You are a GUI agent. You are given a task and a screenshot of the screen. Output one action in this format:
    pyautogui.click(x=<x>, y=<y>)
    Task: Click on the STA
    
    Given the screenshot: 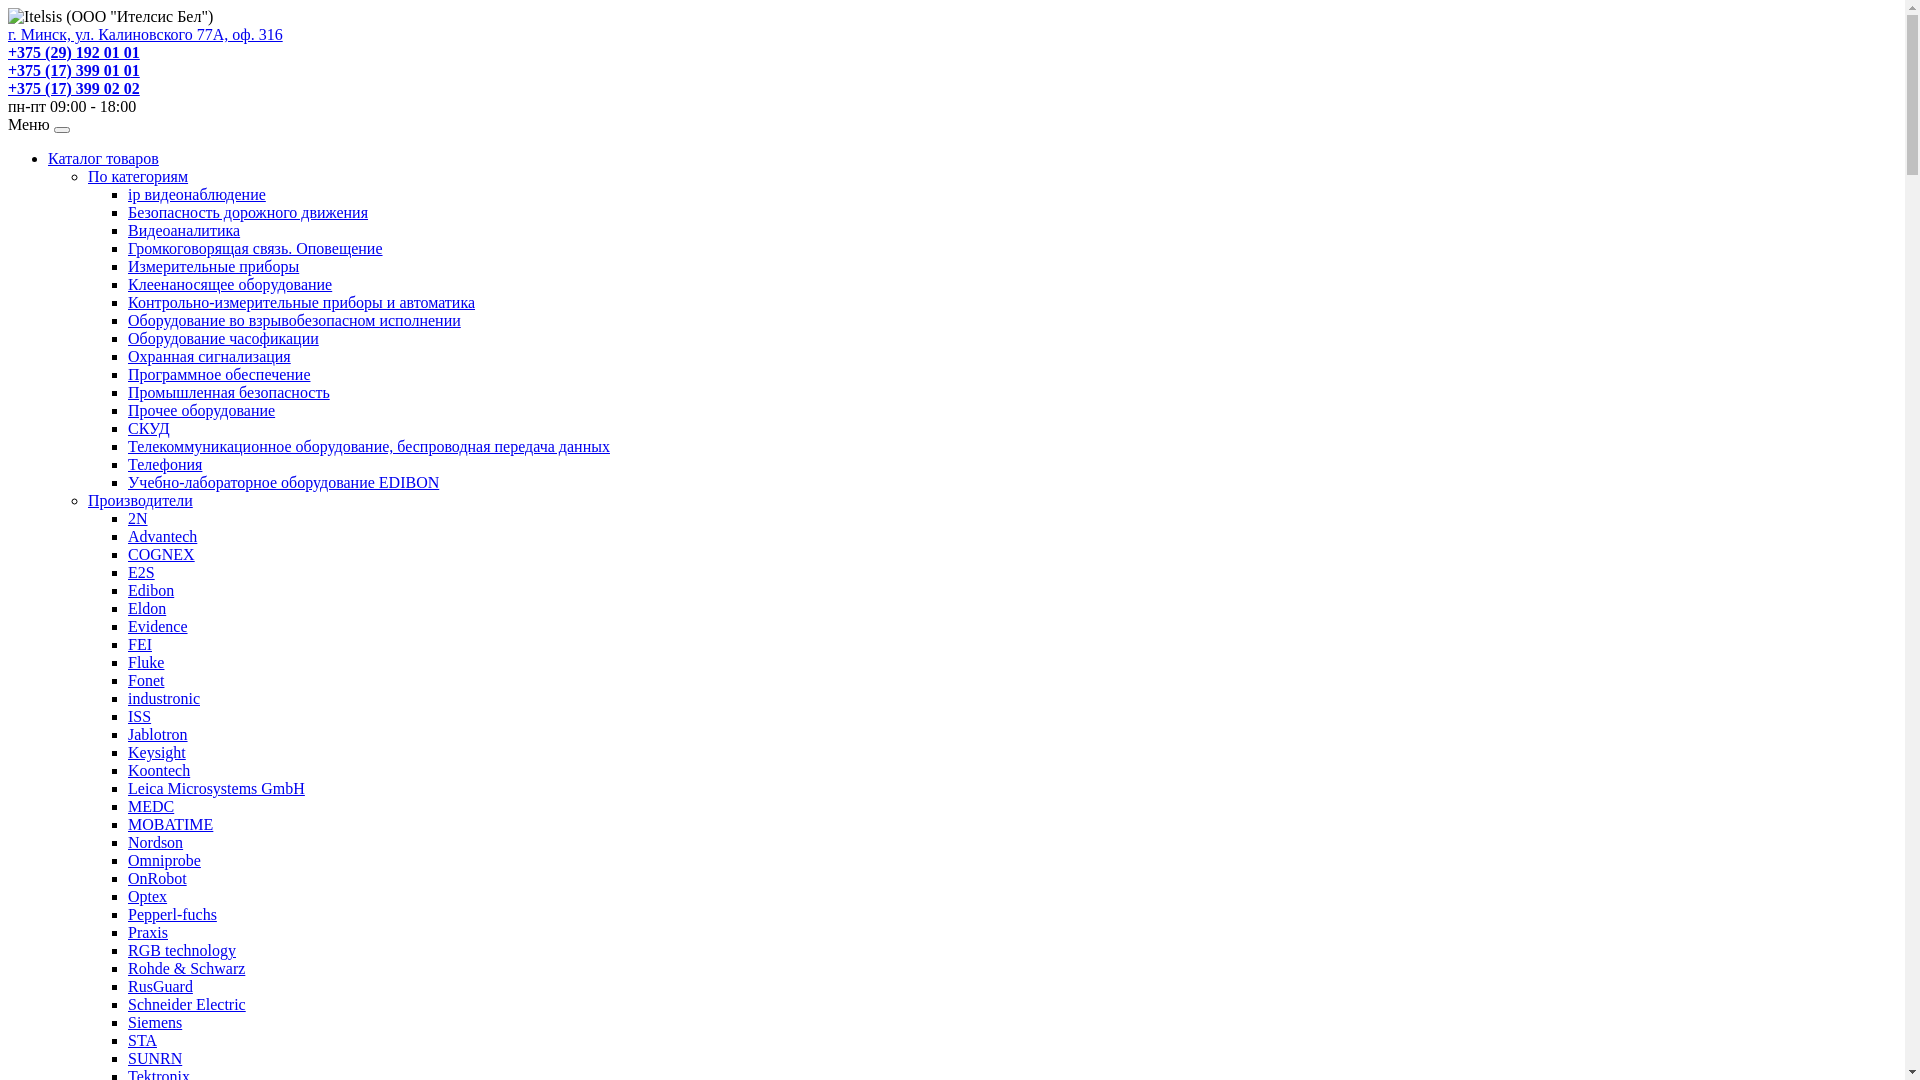 What is the action you would take?
    pyautogui.click(x=142, y=1040)
    